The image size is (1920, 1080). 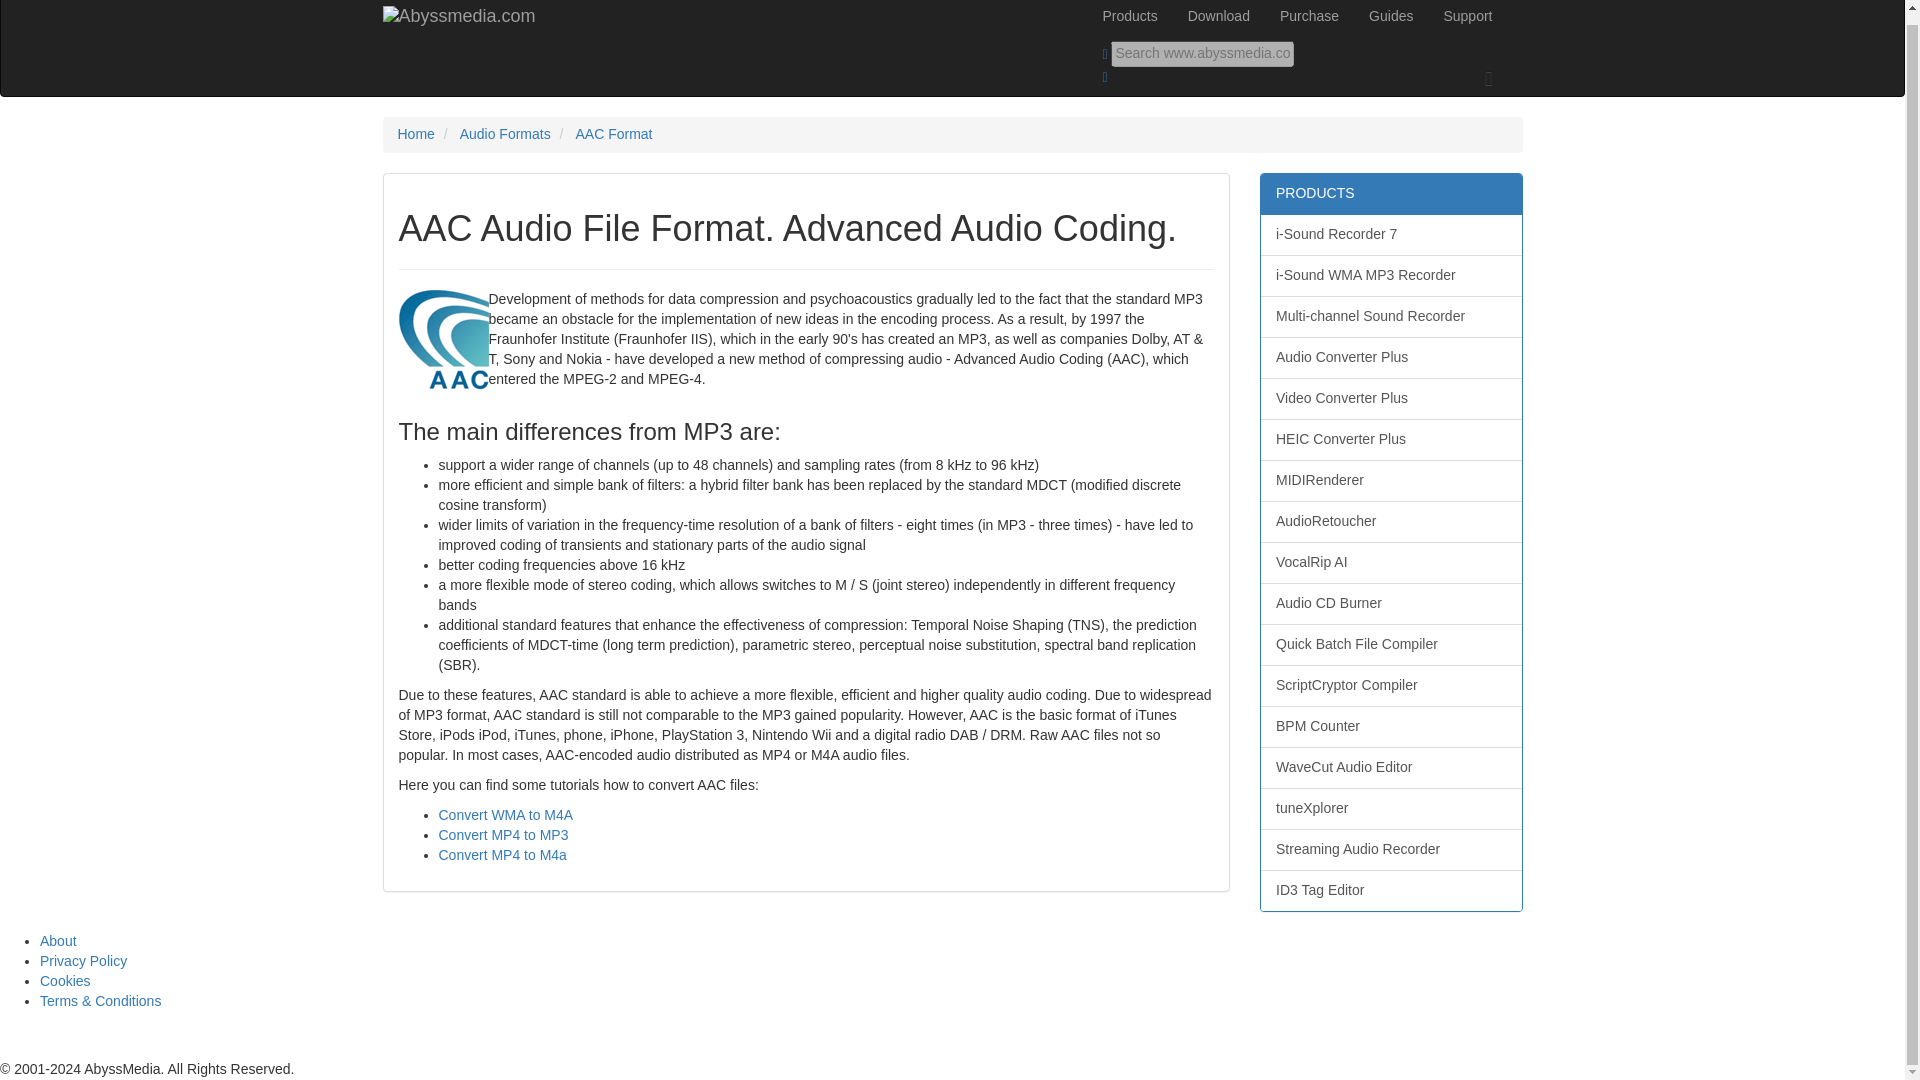 What do you see at coordinates (1392, 481) in the screenshot?
I see `MIDIRenderer` at bounding box center [1392, 481].